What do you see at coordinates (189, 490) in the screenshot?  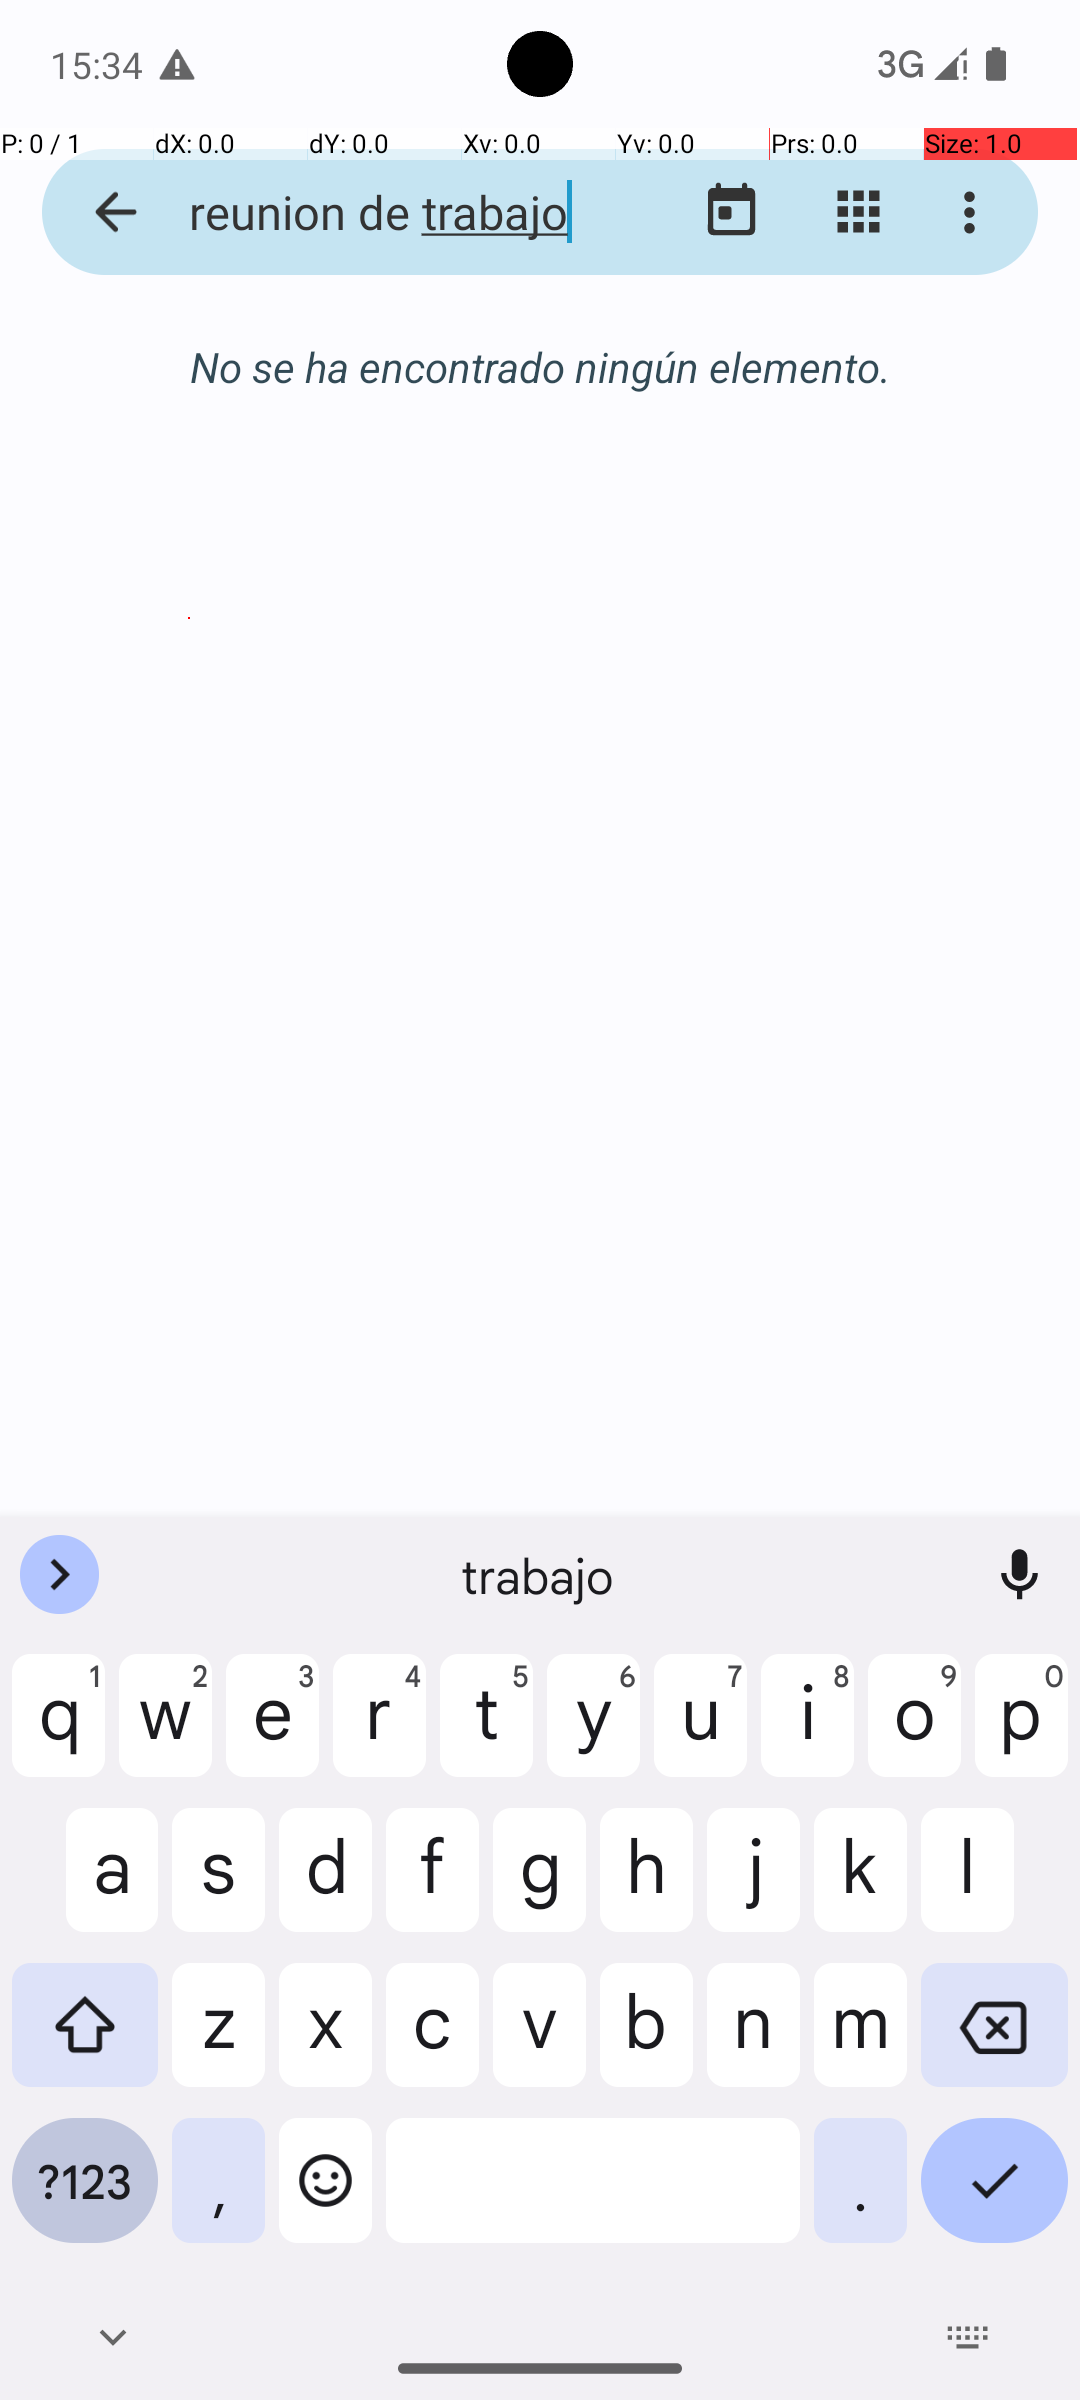 I see `ENERO` at bounding box center [189, 490].